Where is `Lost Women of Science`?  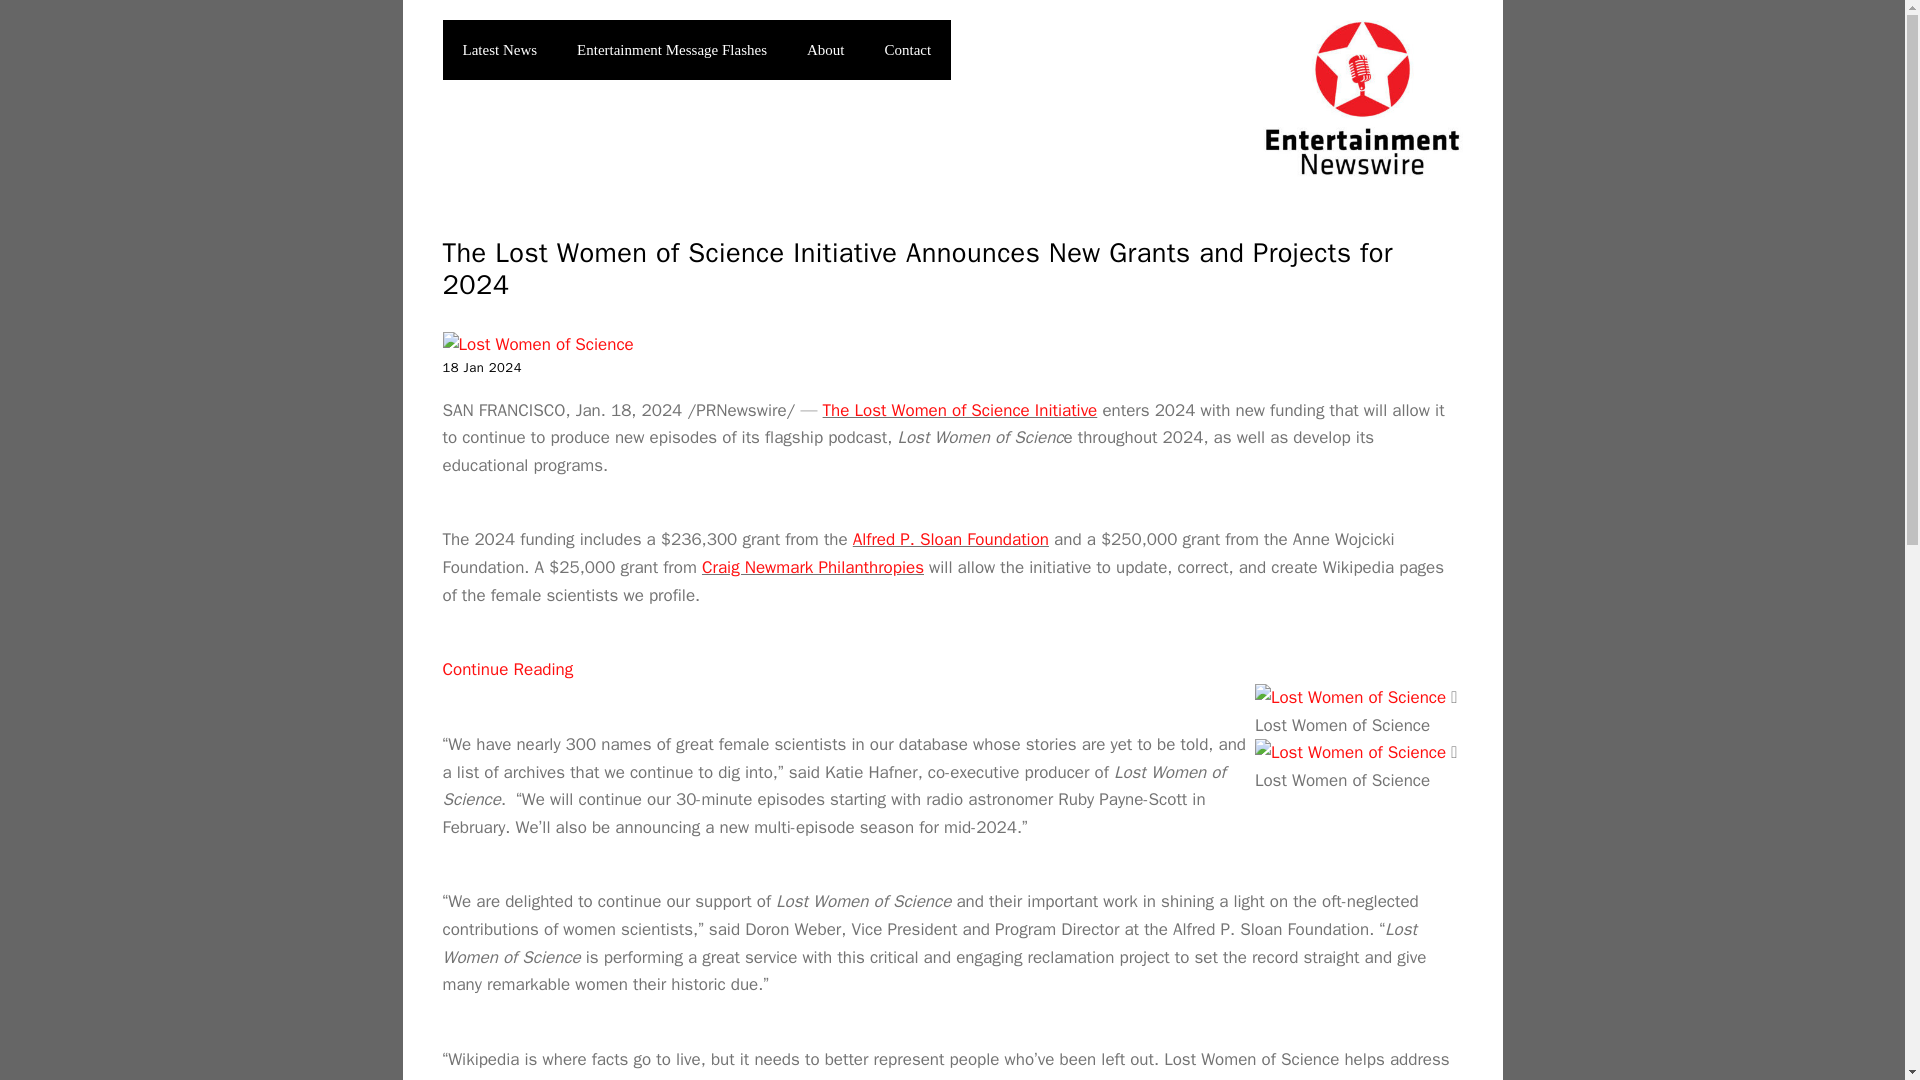
Lost Women of Science is located at coordinates (1350, 752).